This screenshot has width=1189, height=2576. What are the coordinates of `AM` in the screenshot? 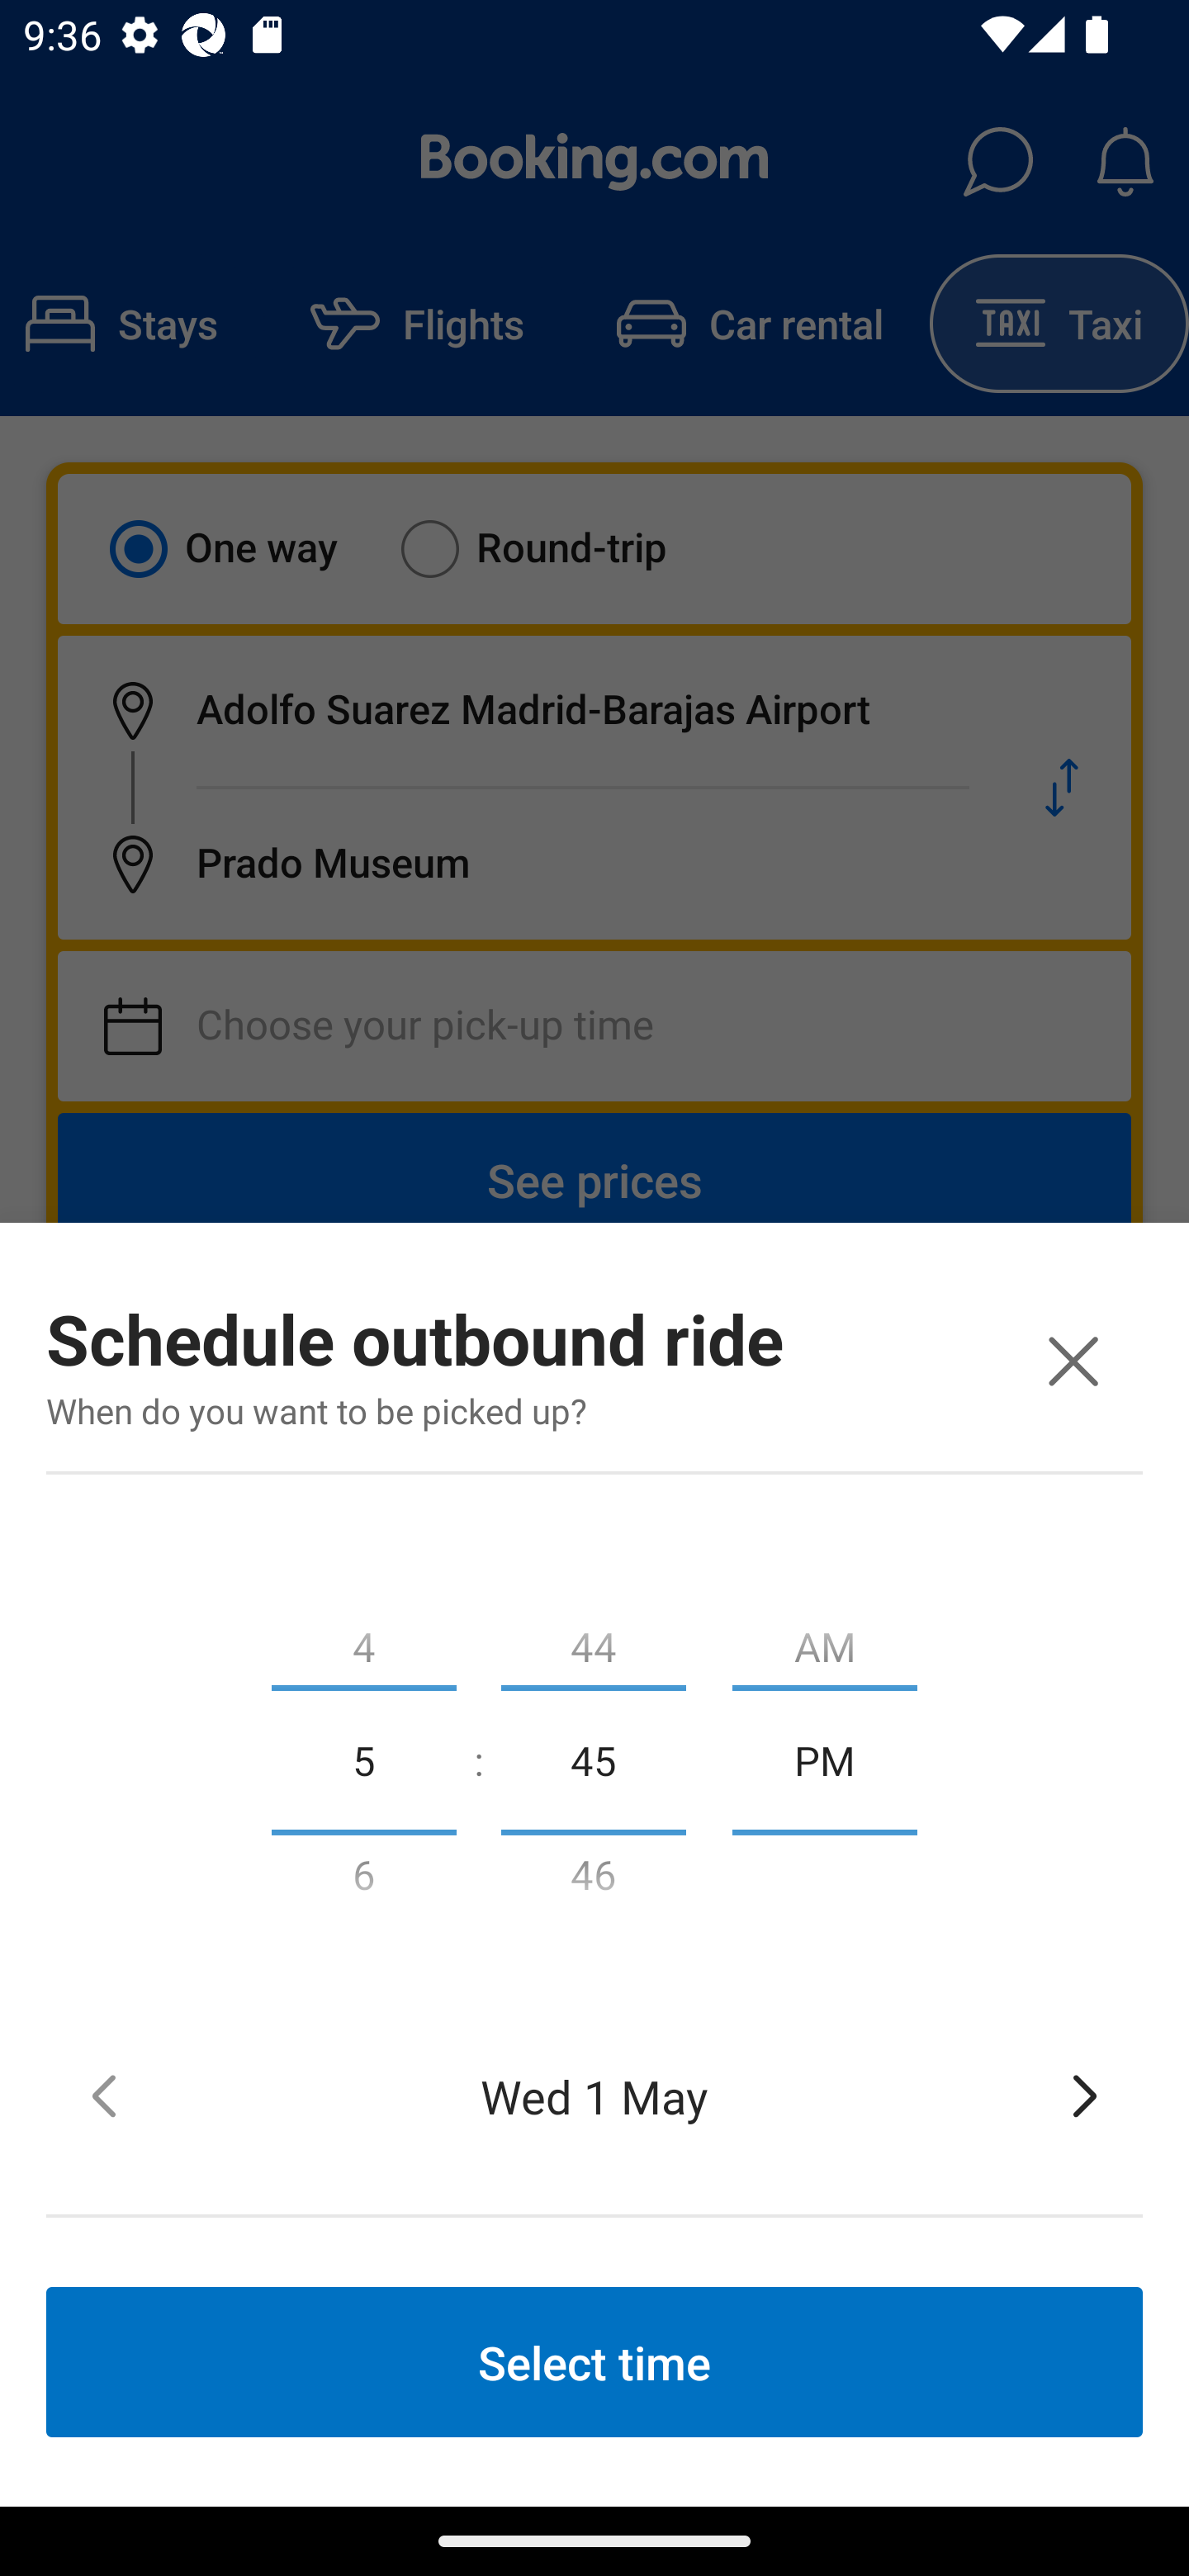 It's located at (825, 1640).